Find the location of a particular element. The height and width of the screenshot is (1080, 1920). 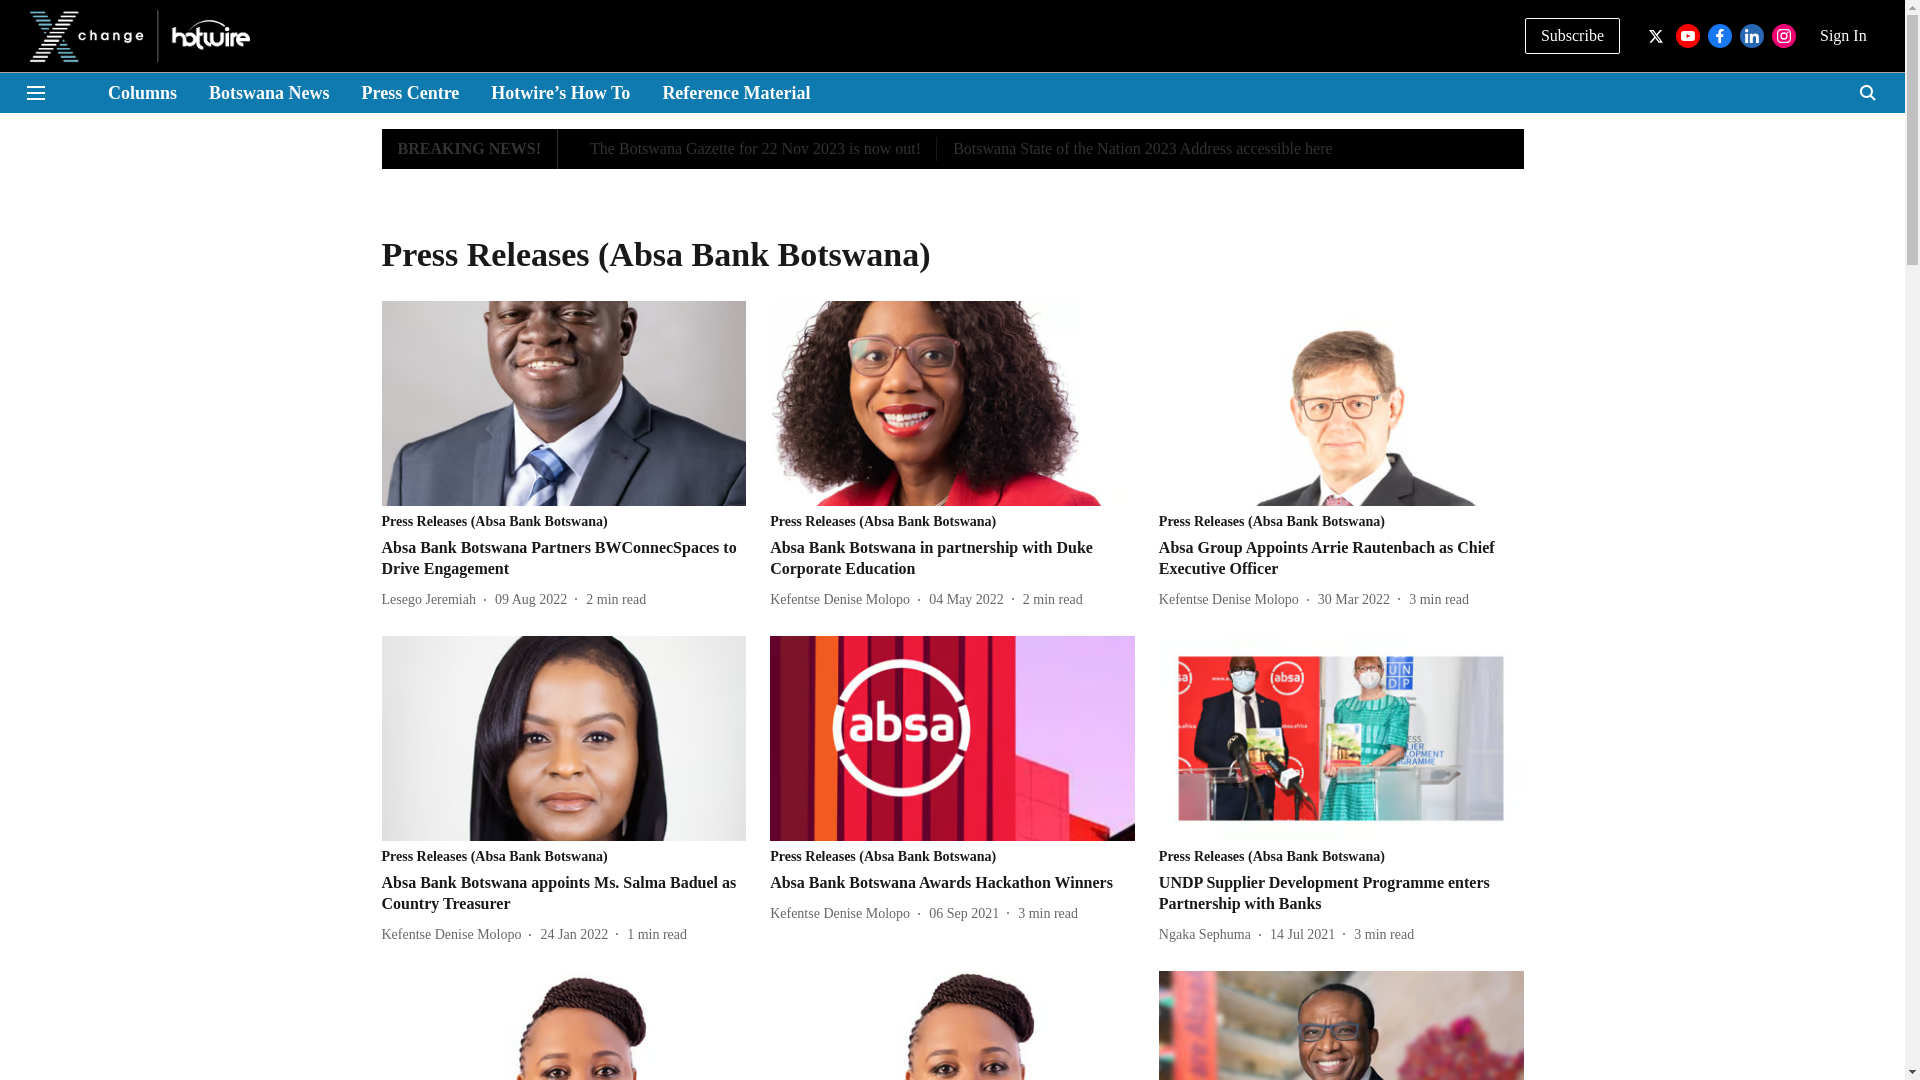

Kefentse Denise Molopo is located at coordinates (844, 600).